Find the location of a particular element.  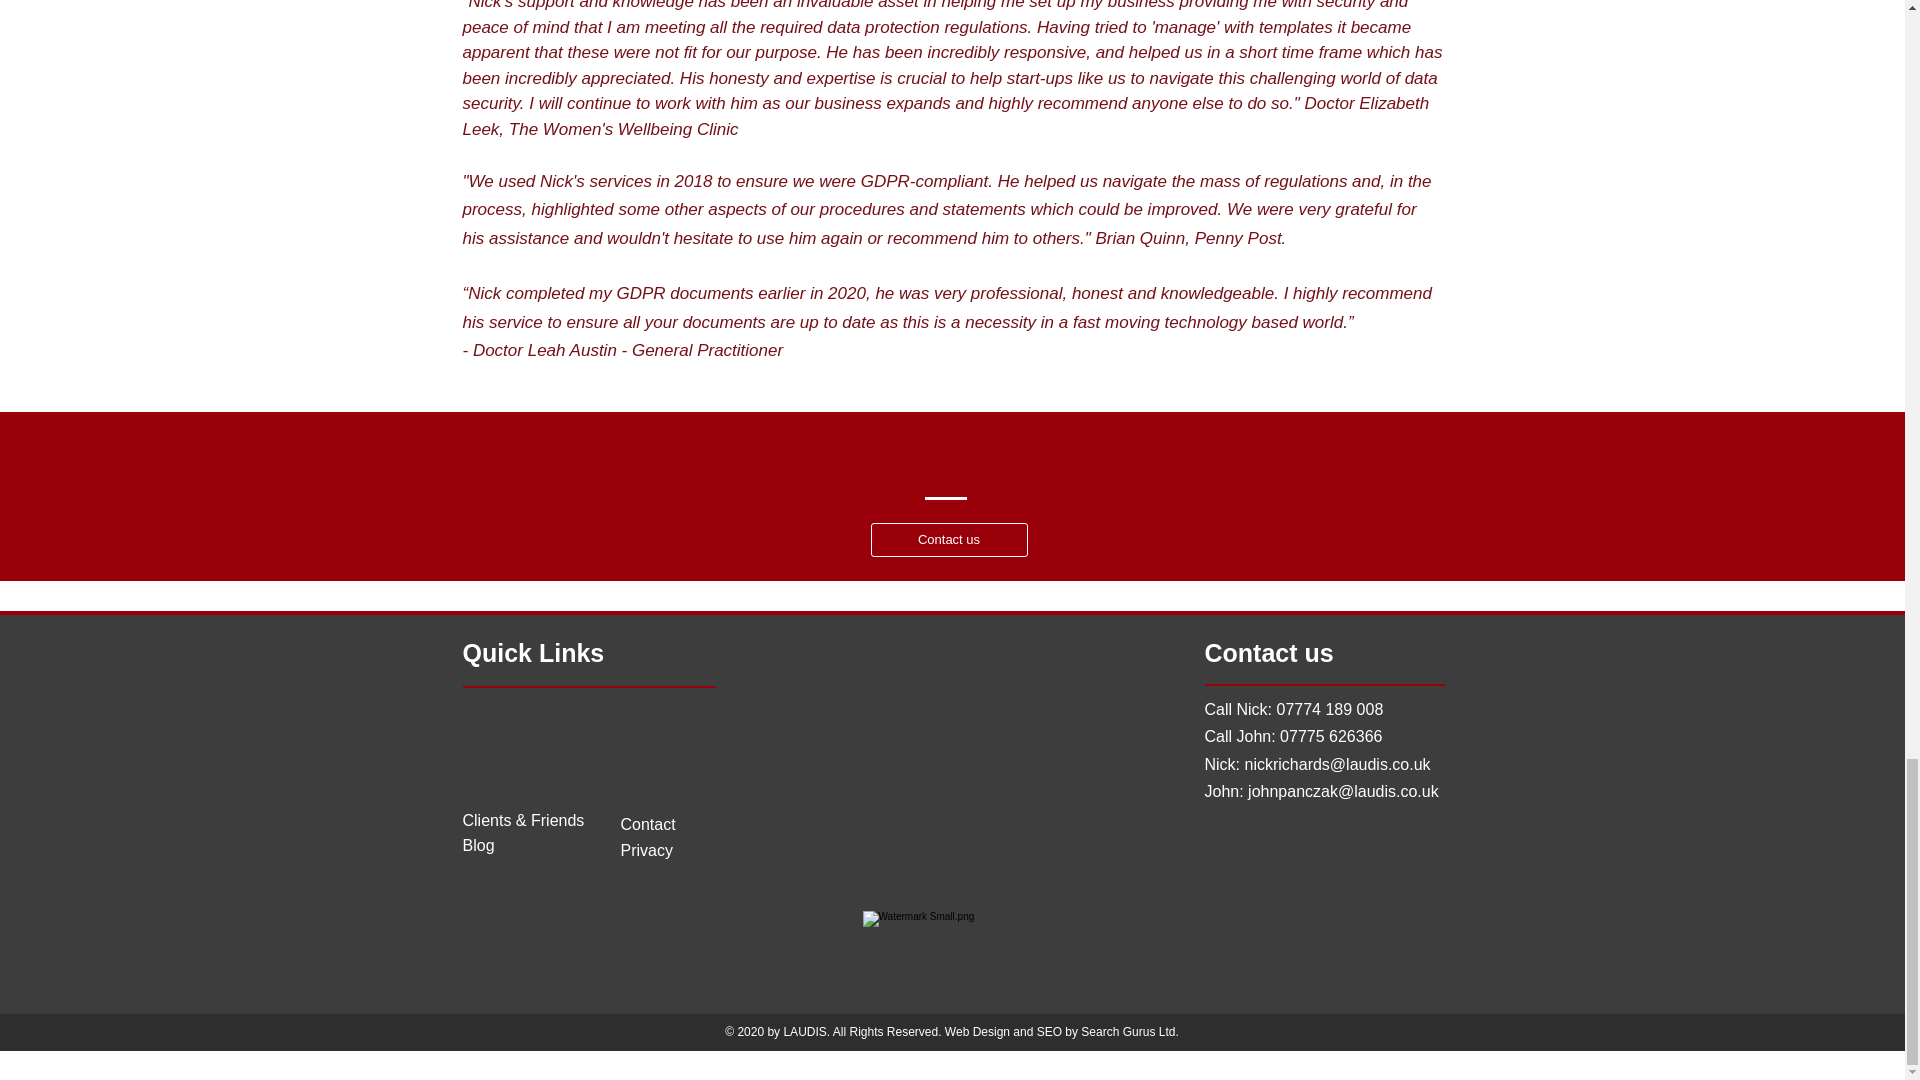

Contact is located at coordinates (648, 824).